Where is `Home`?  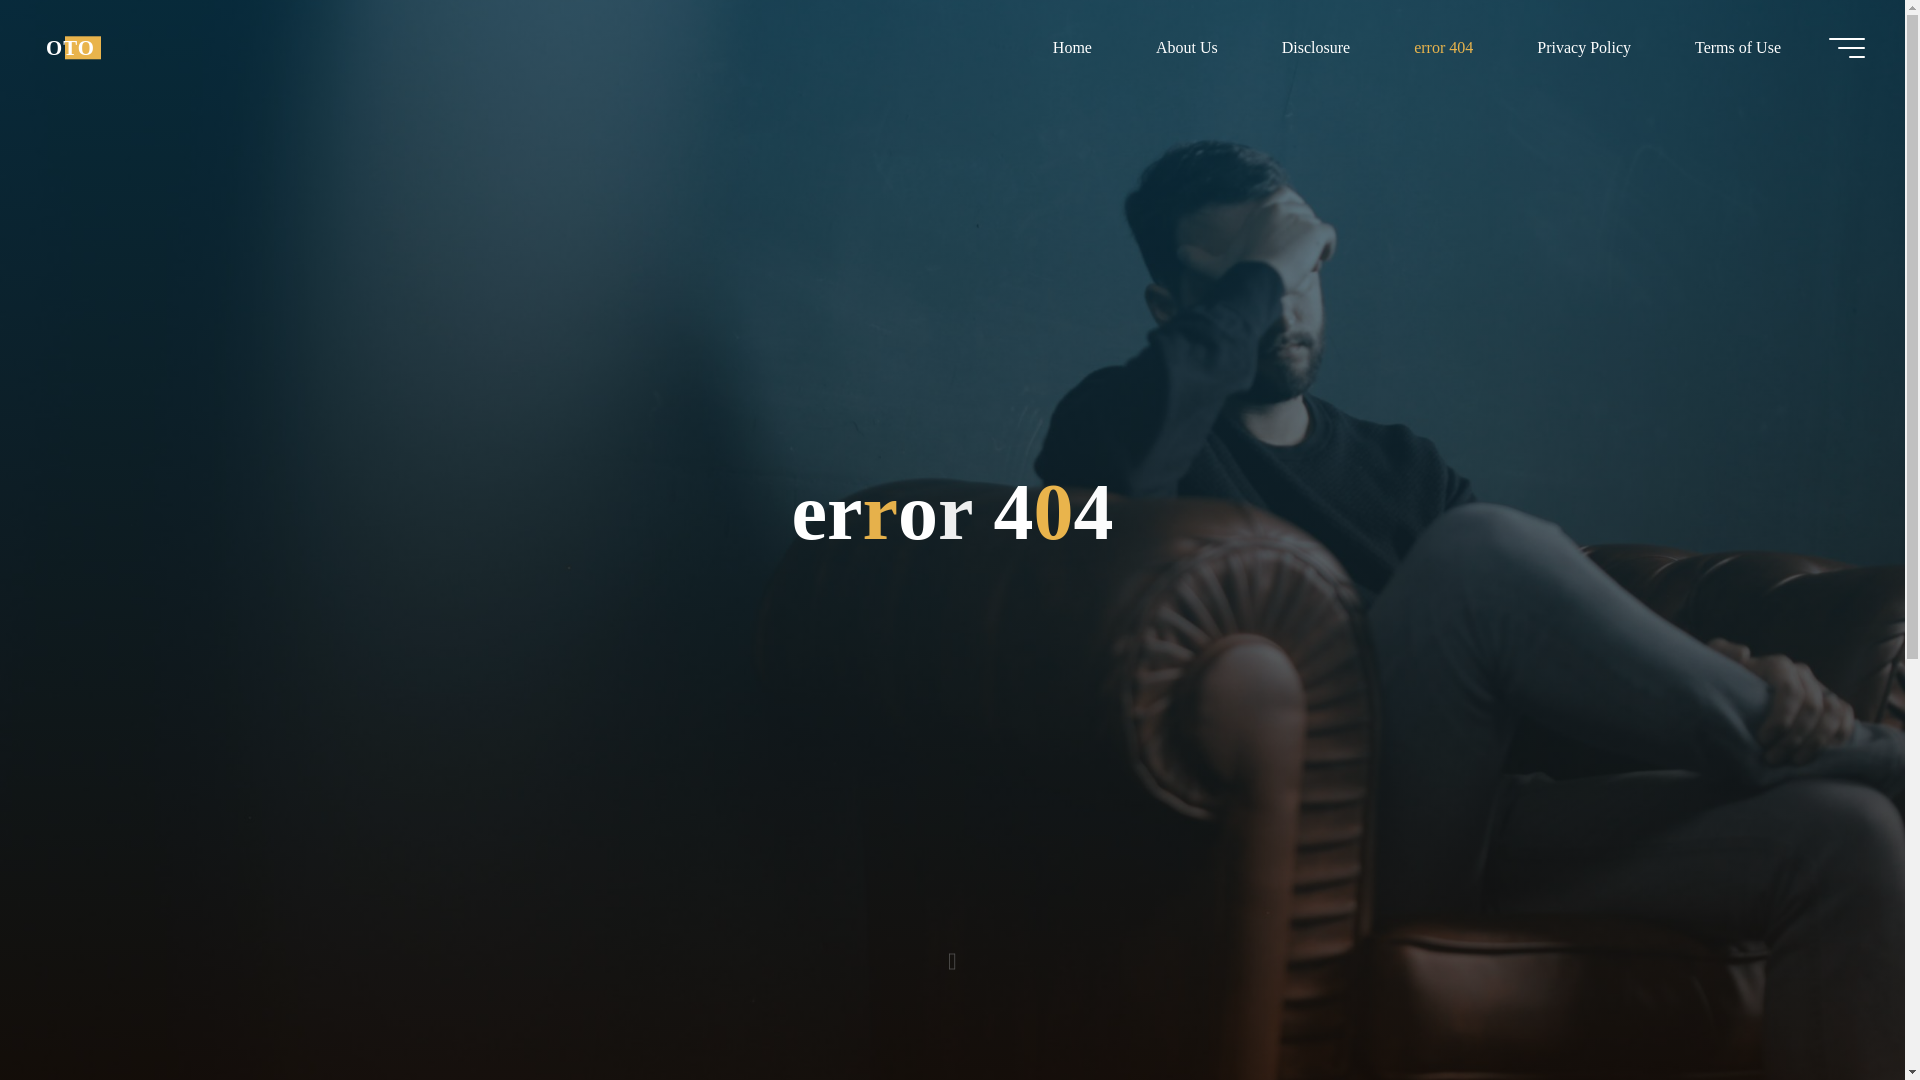
Home is located at coordinates (1072, 47).